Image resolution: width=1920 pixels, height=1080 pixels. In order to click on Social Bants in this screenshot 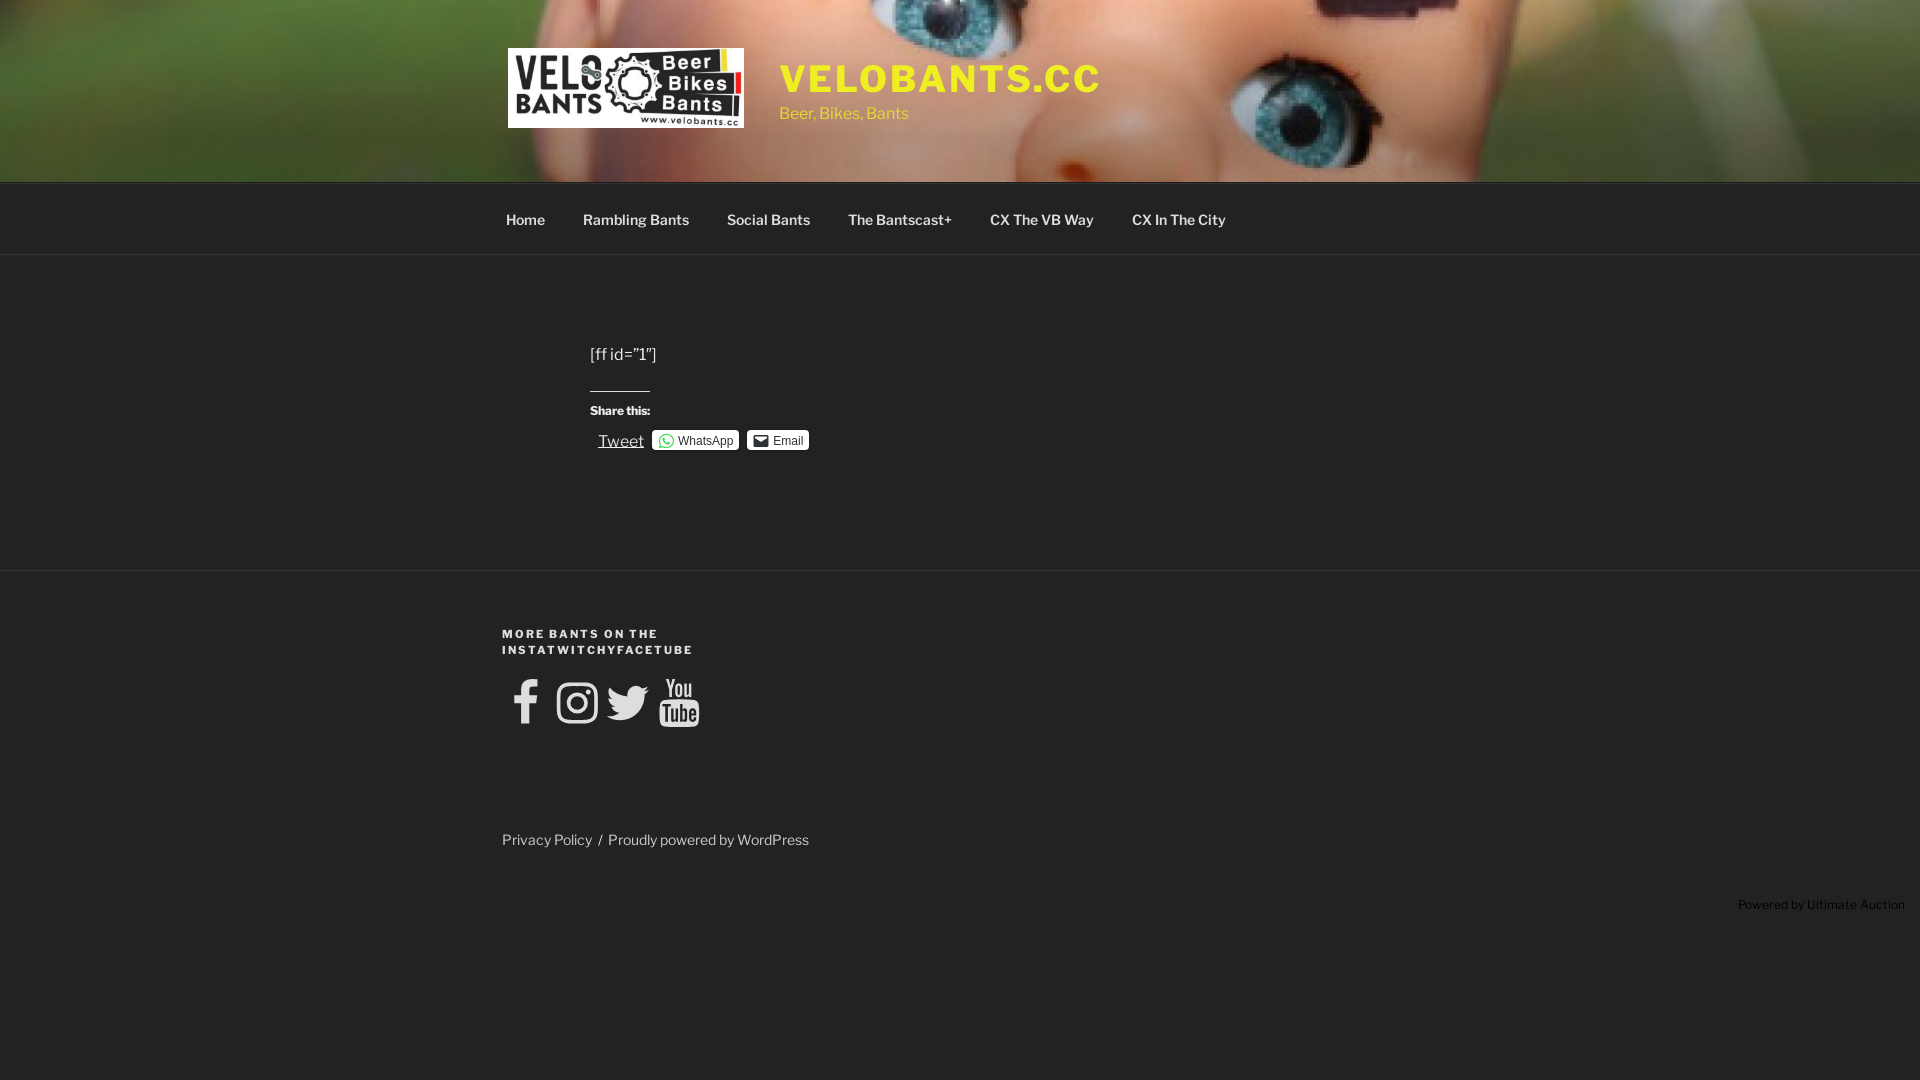, I will do `click(768, 218)`.